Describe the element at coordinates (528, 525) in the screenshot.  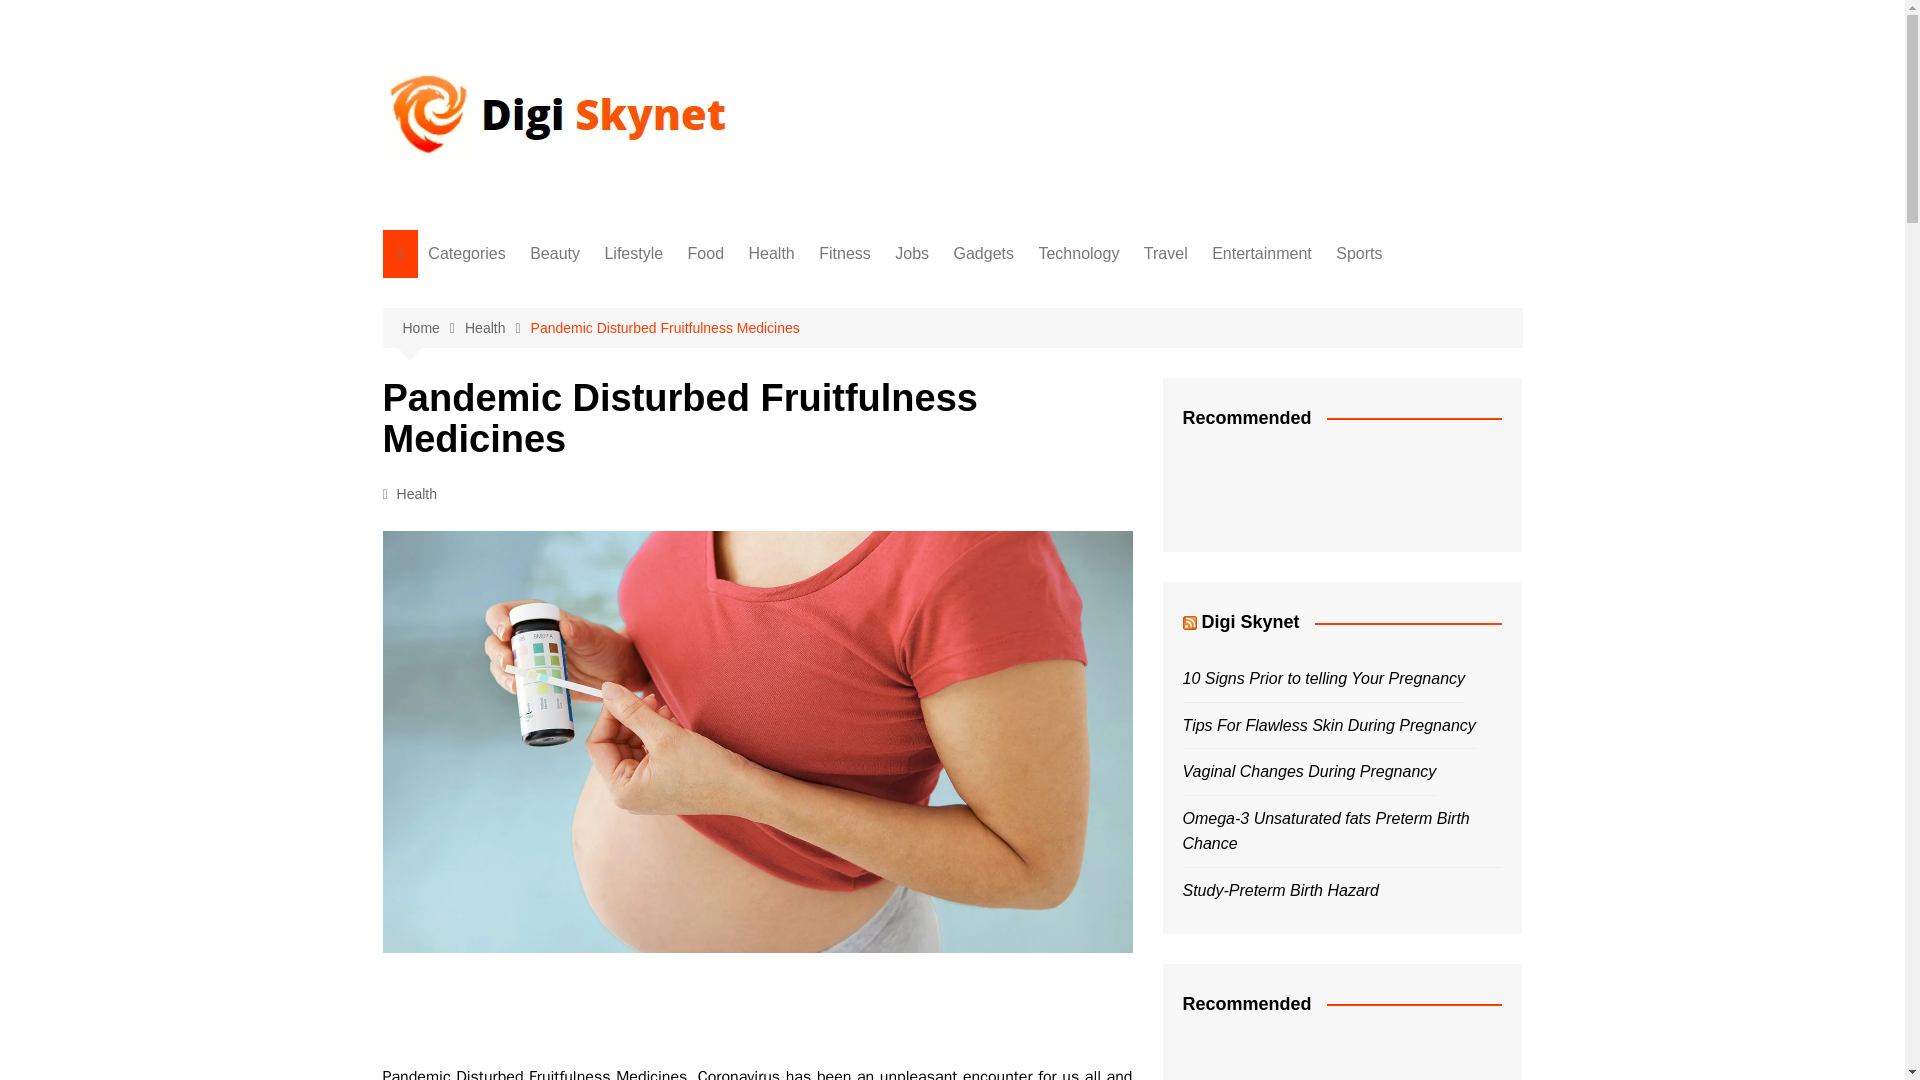
I see `Gadgets` at that location.